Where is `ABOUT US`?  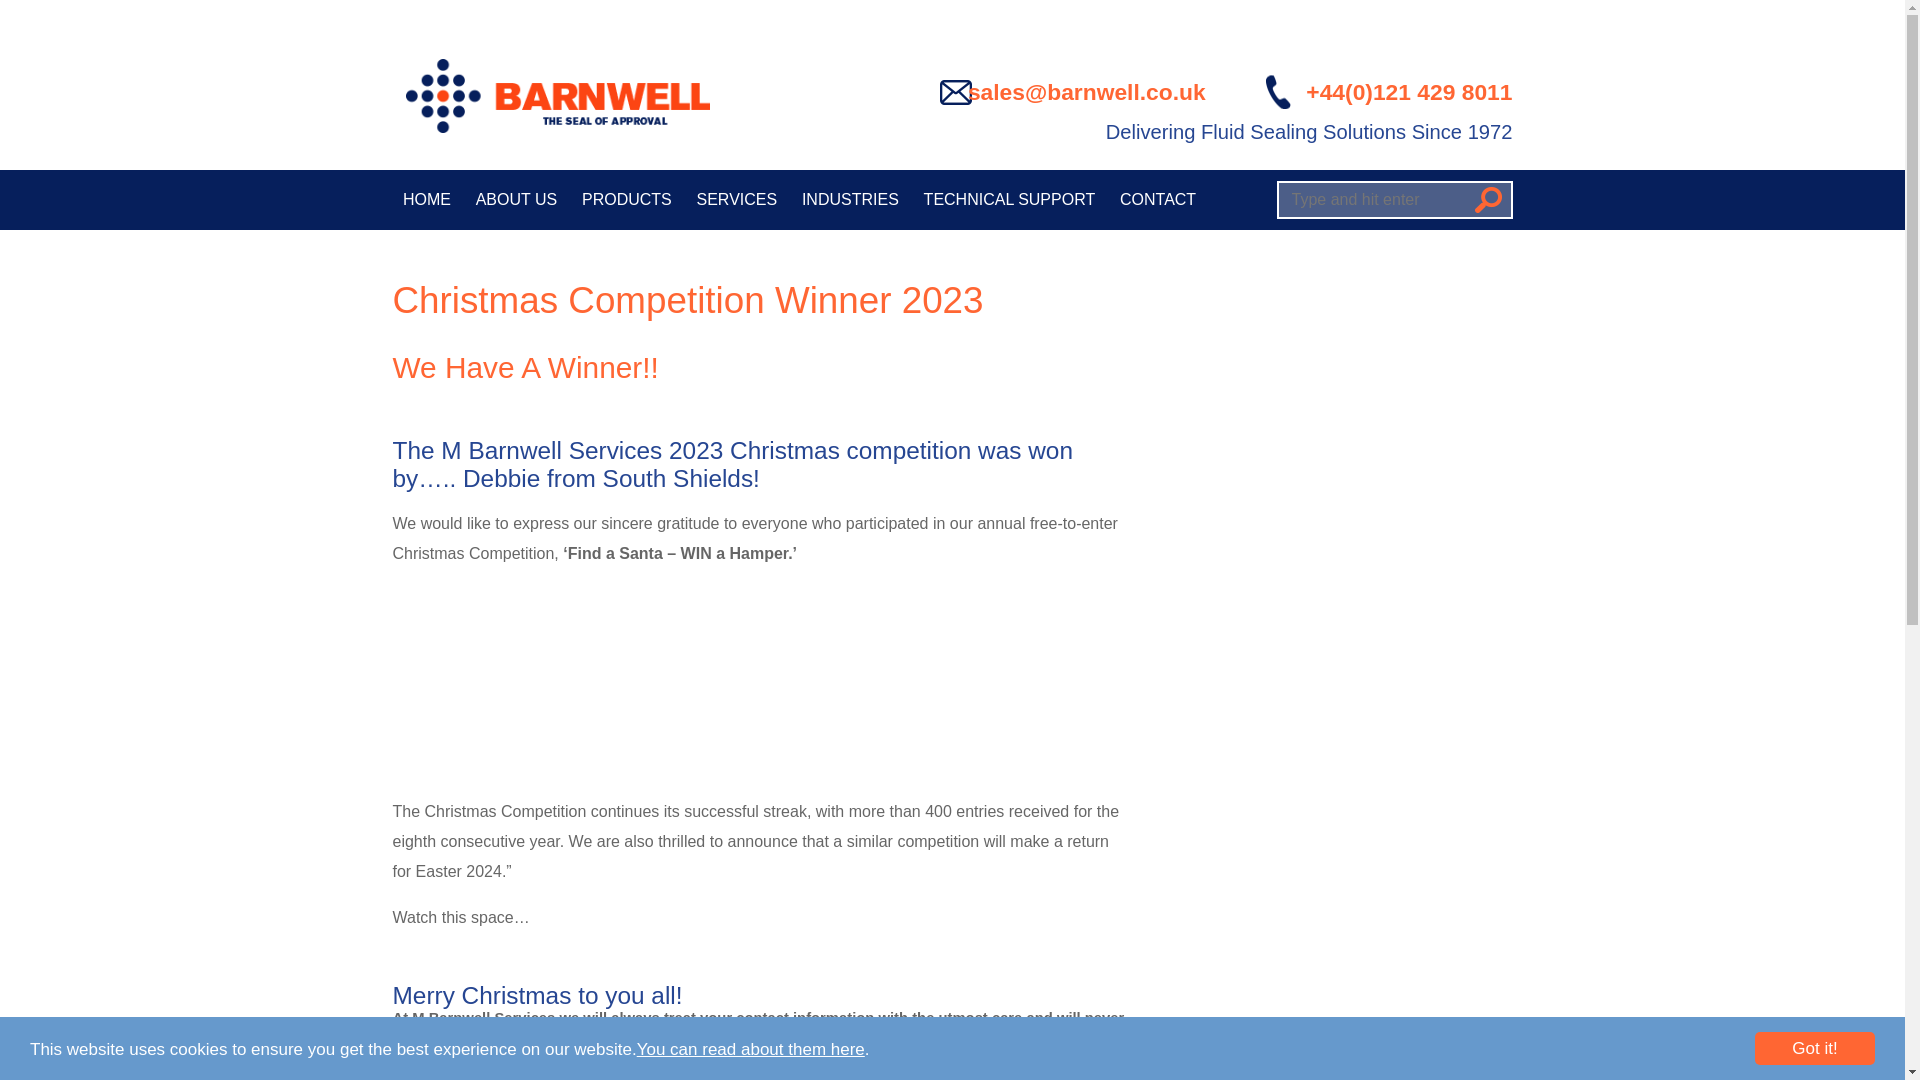
ABOUT US is located at coordinates (515, 200).